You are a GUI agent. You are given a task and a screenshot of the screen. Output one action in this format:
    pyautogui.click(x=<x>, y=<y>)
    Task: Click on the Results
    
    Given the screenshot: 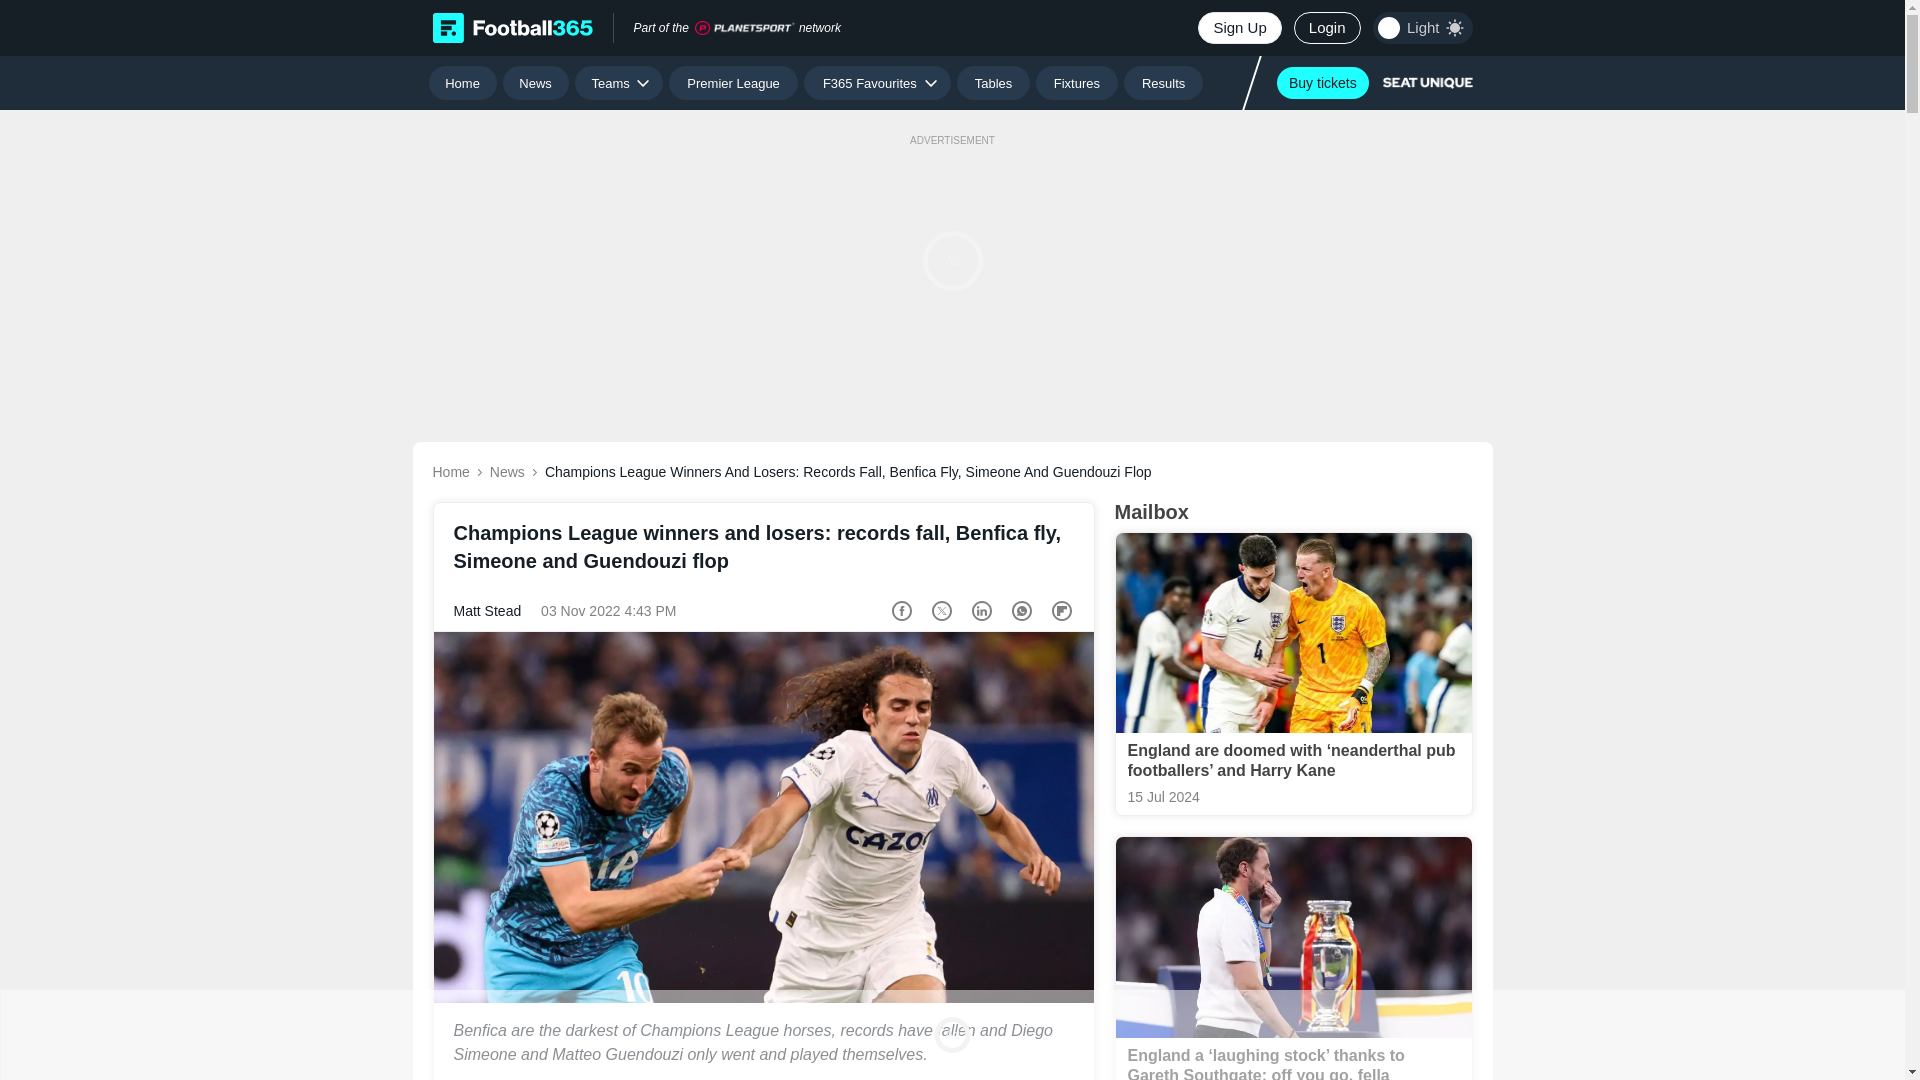 What is the action you would take?
    pyautogui.click(x=1163, y=82)
    